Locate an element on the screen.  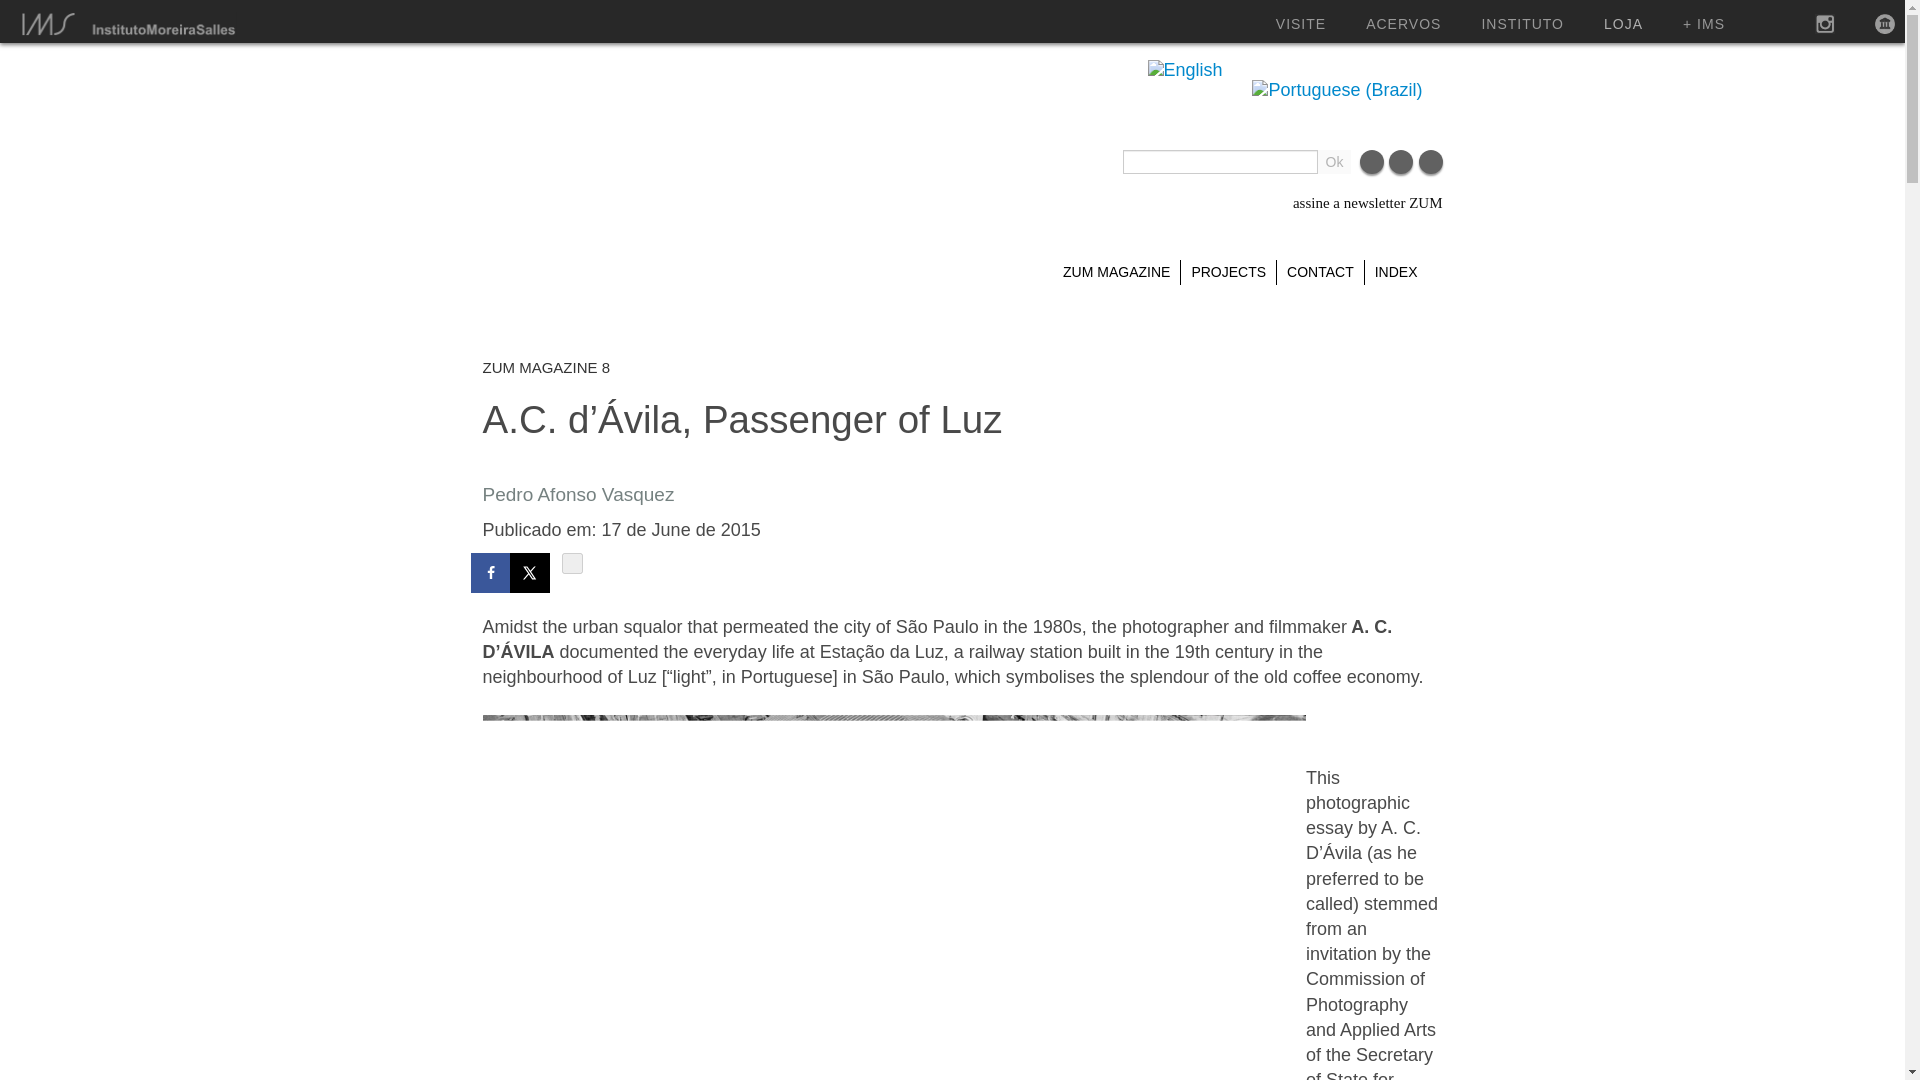
Ok is located at coordinates (1334, 162).